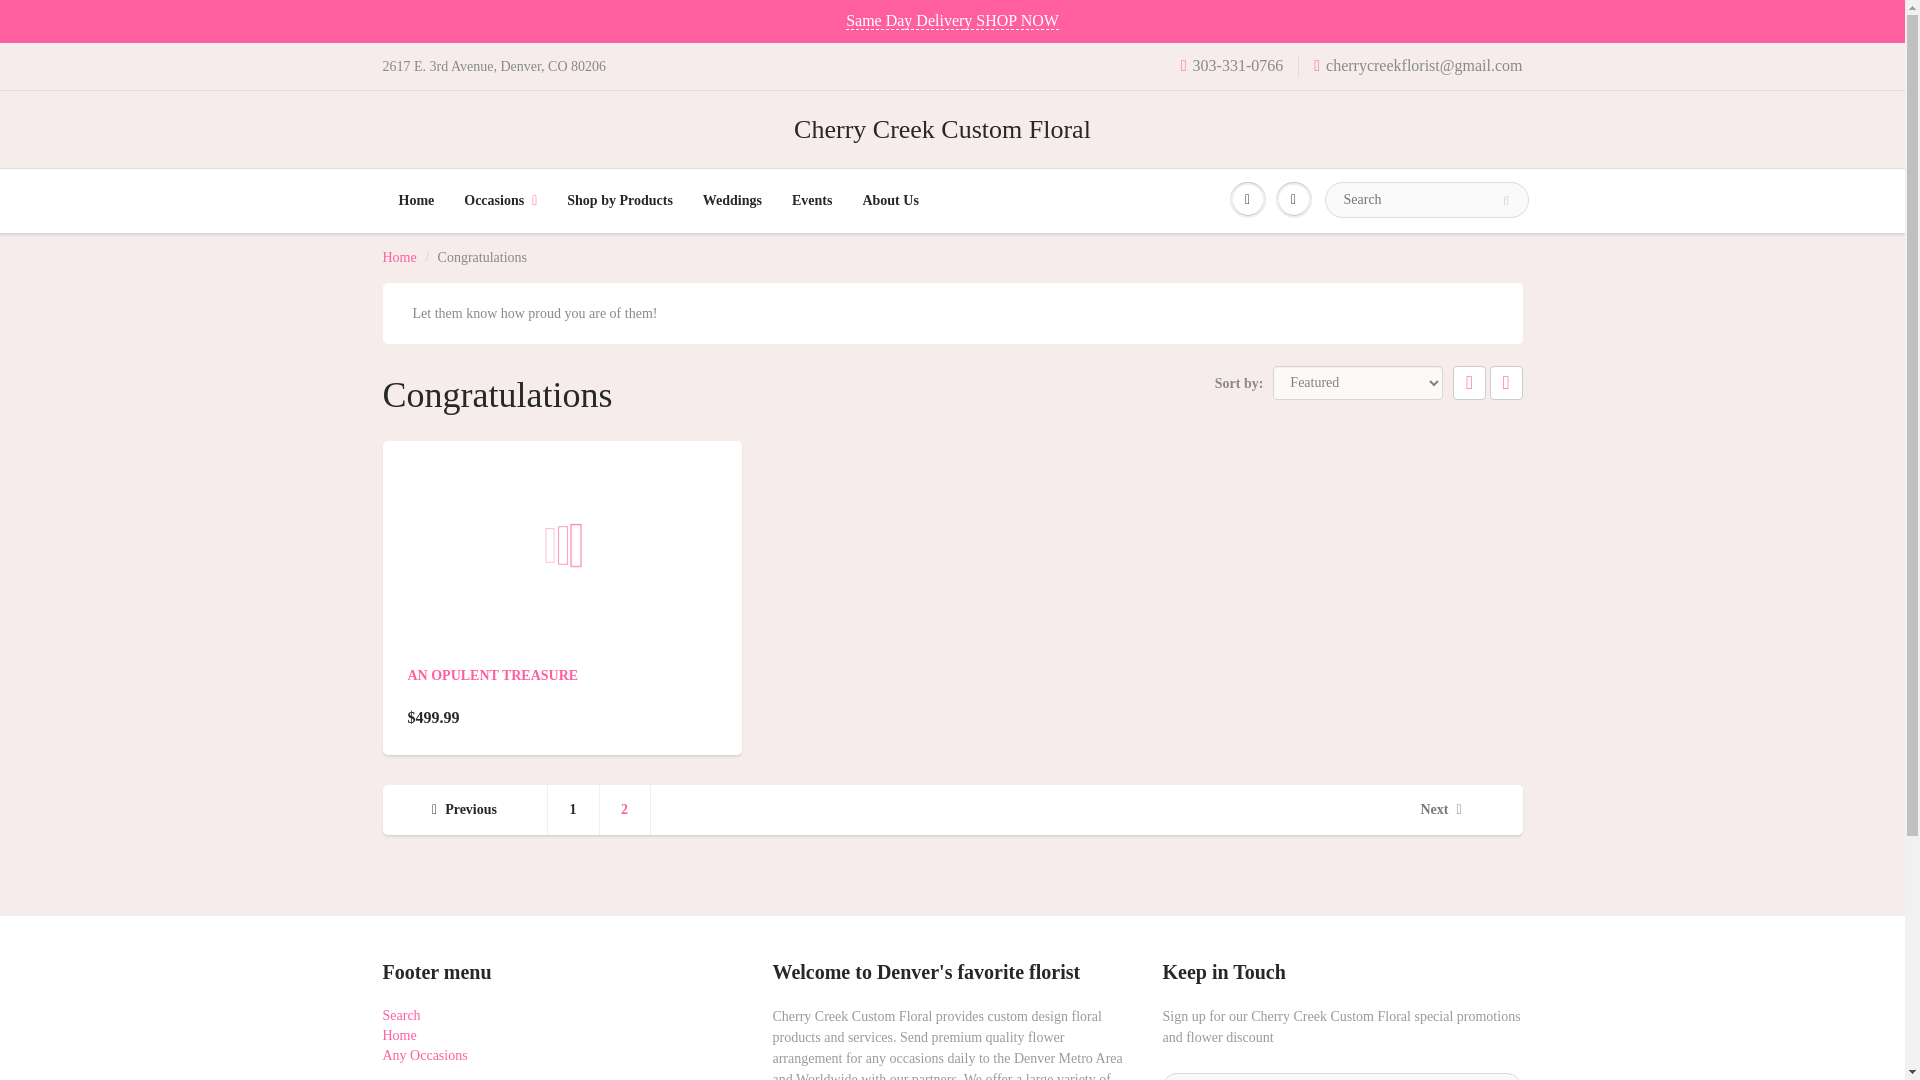 The image size is (1920, 1080). I want to click on AN OPULENT TREASURE, so click(493, 675).